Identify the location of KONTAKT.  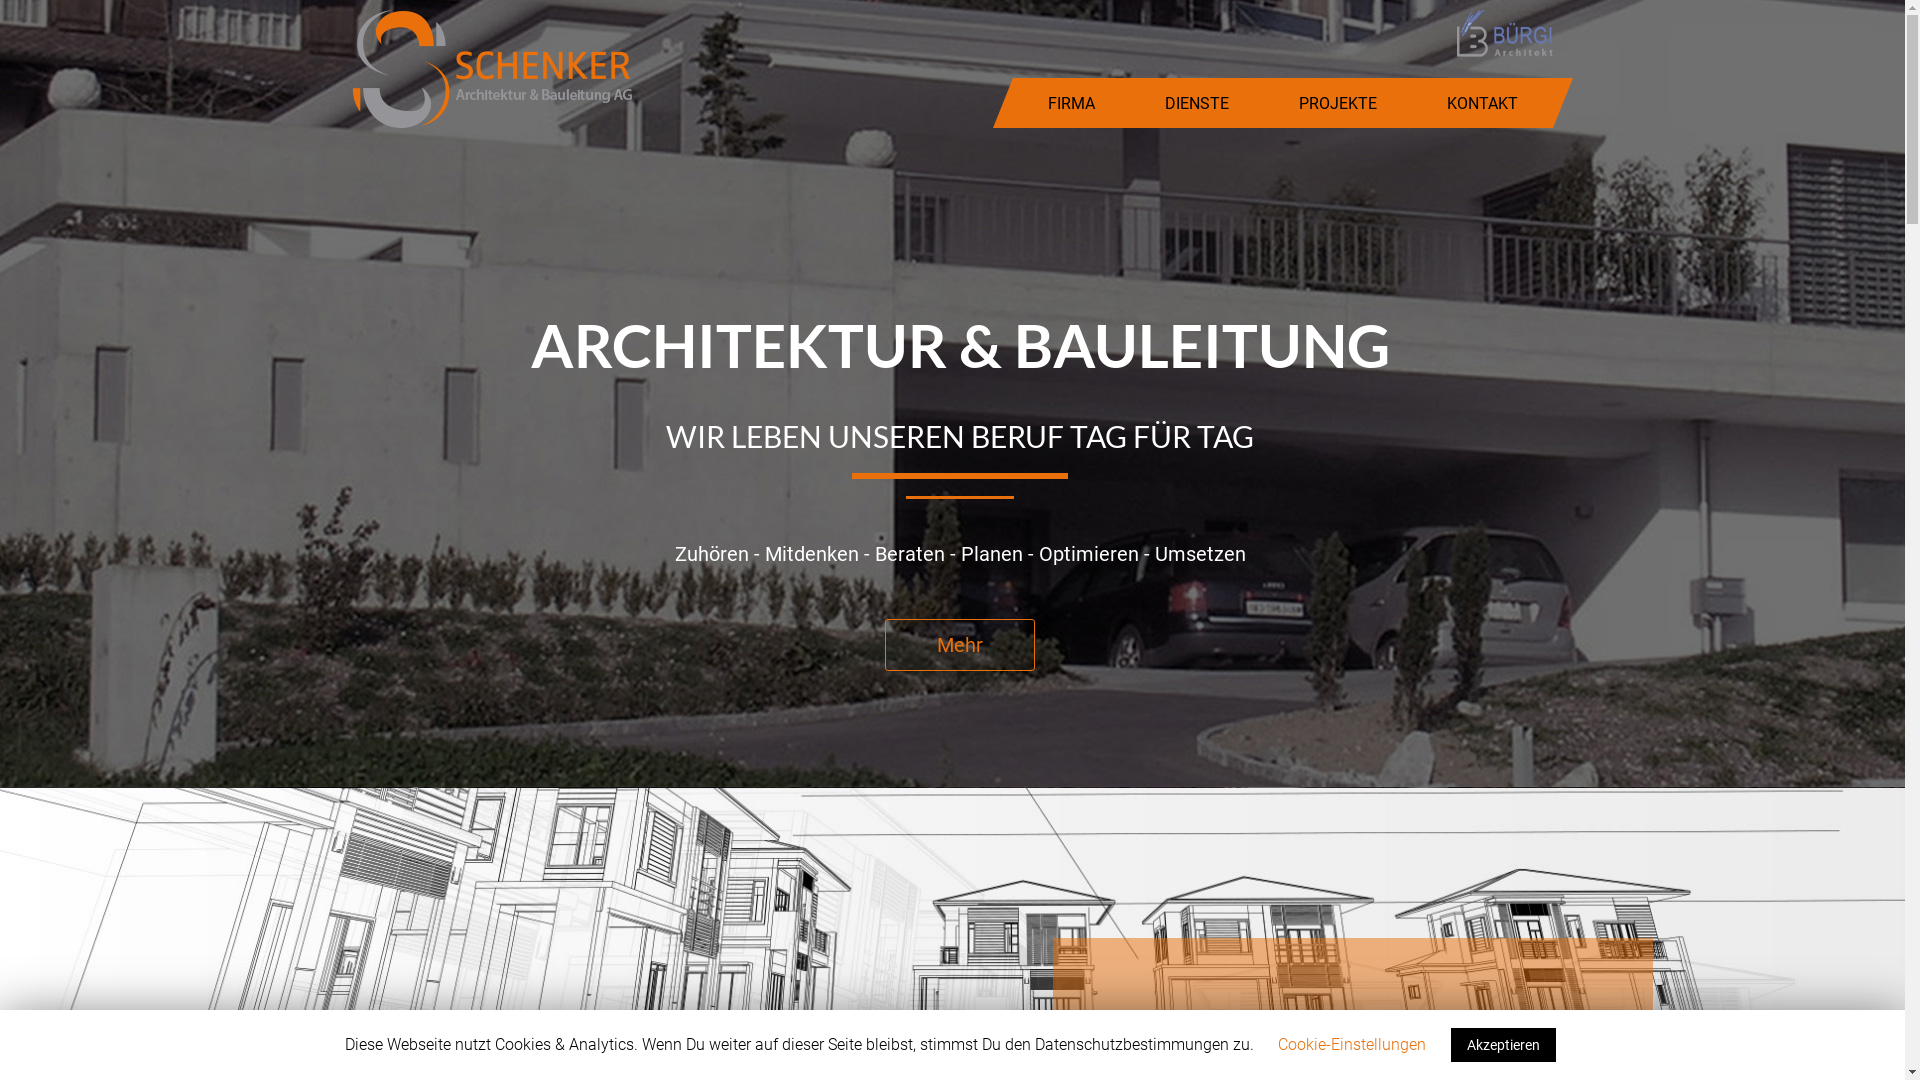
(1482, 102).